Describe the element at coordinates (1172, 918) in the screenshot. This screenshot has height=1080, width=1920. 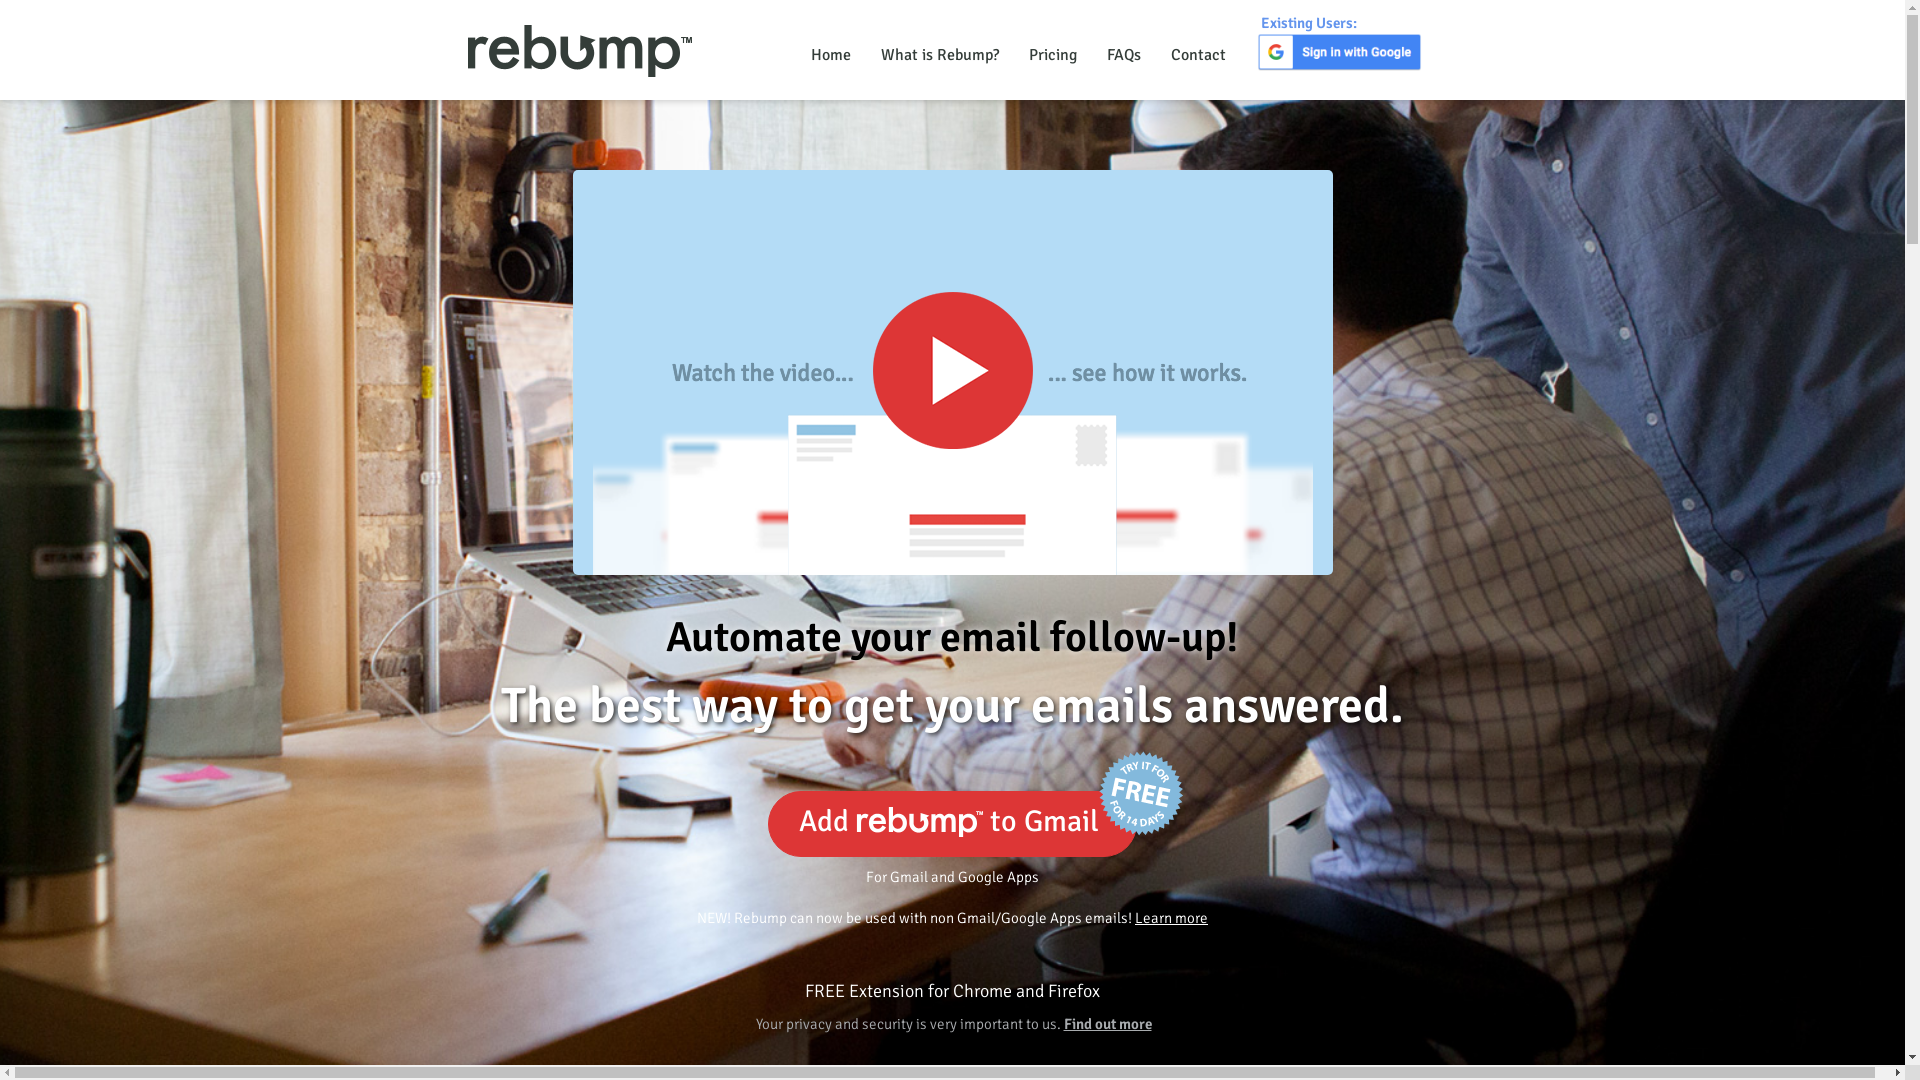
I see `Learn more` at that location.